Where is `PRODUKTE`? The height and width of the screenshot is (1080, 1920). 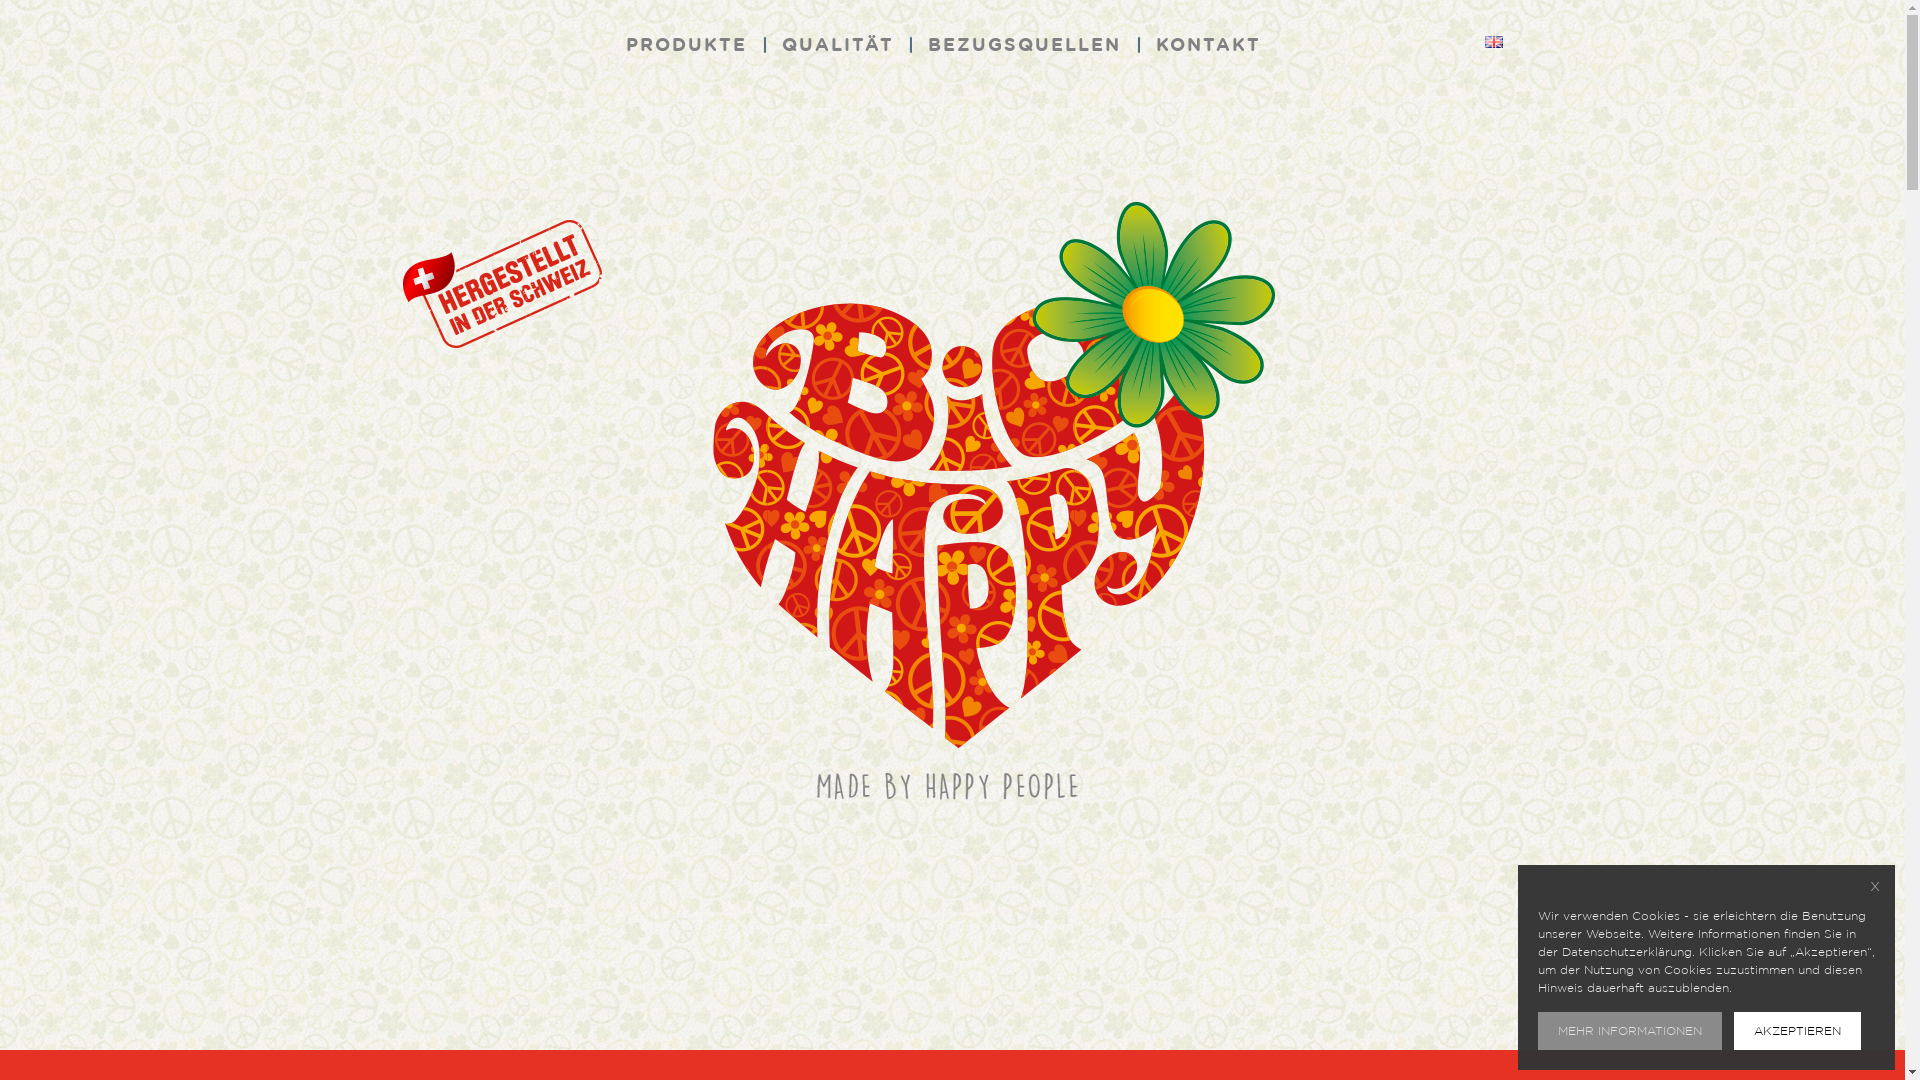 PRODUKTE is located at coordinates (686, 46).